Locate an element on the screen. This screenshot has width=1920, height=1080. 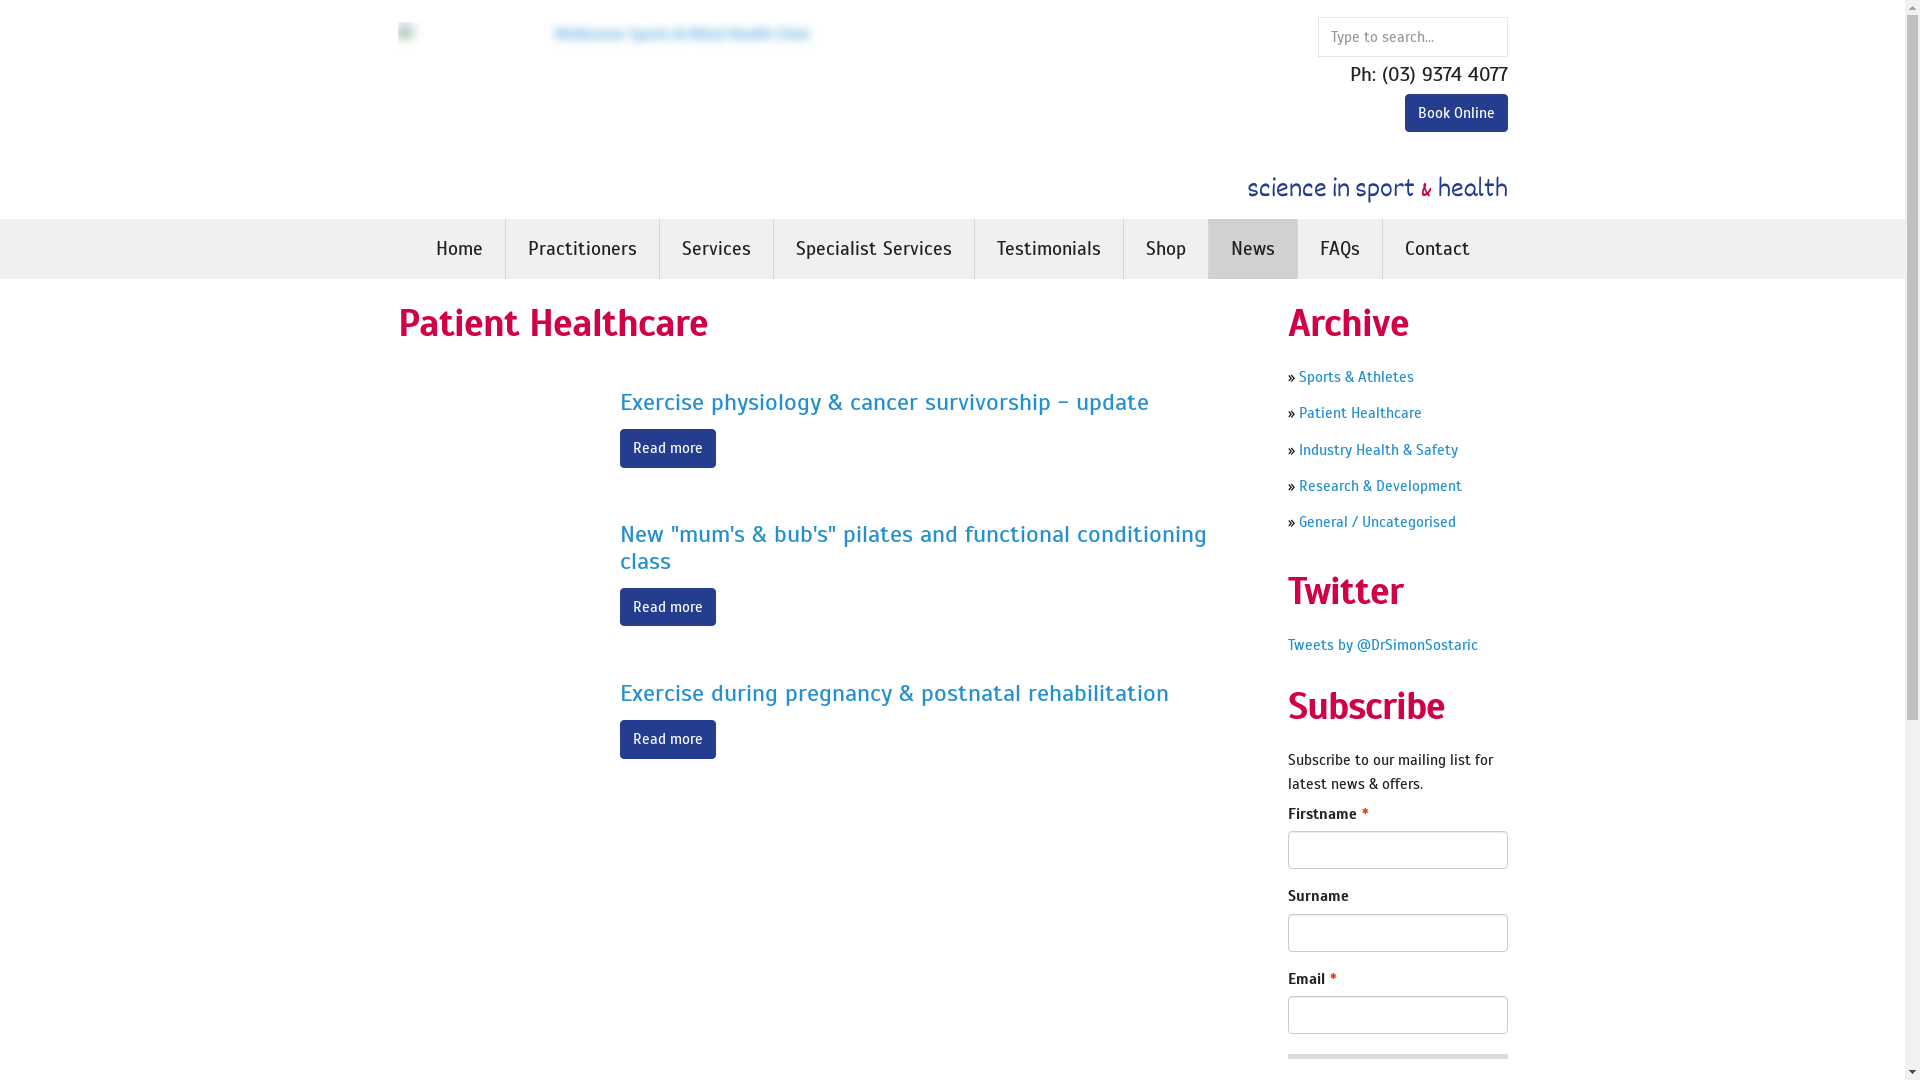
Sports & Athletes is located at coordinates (1354, 377).